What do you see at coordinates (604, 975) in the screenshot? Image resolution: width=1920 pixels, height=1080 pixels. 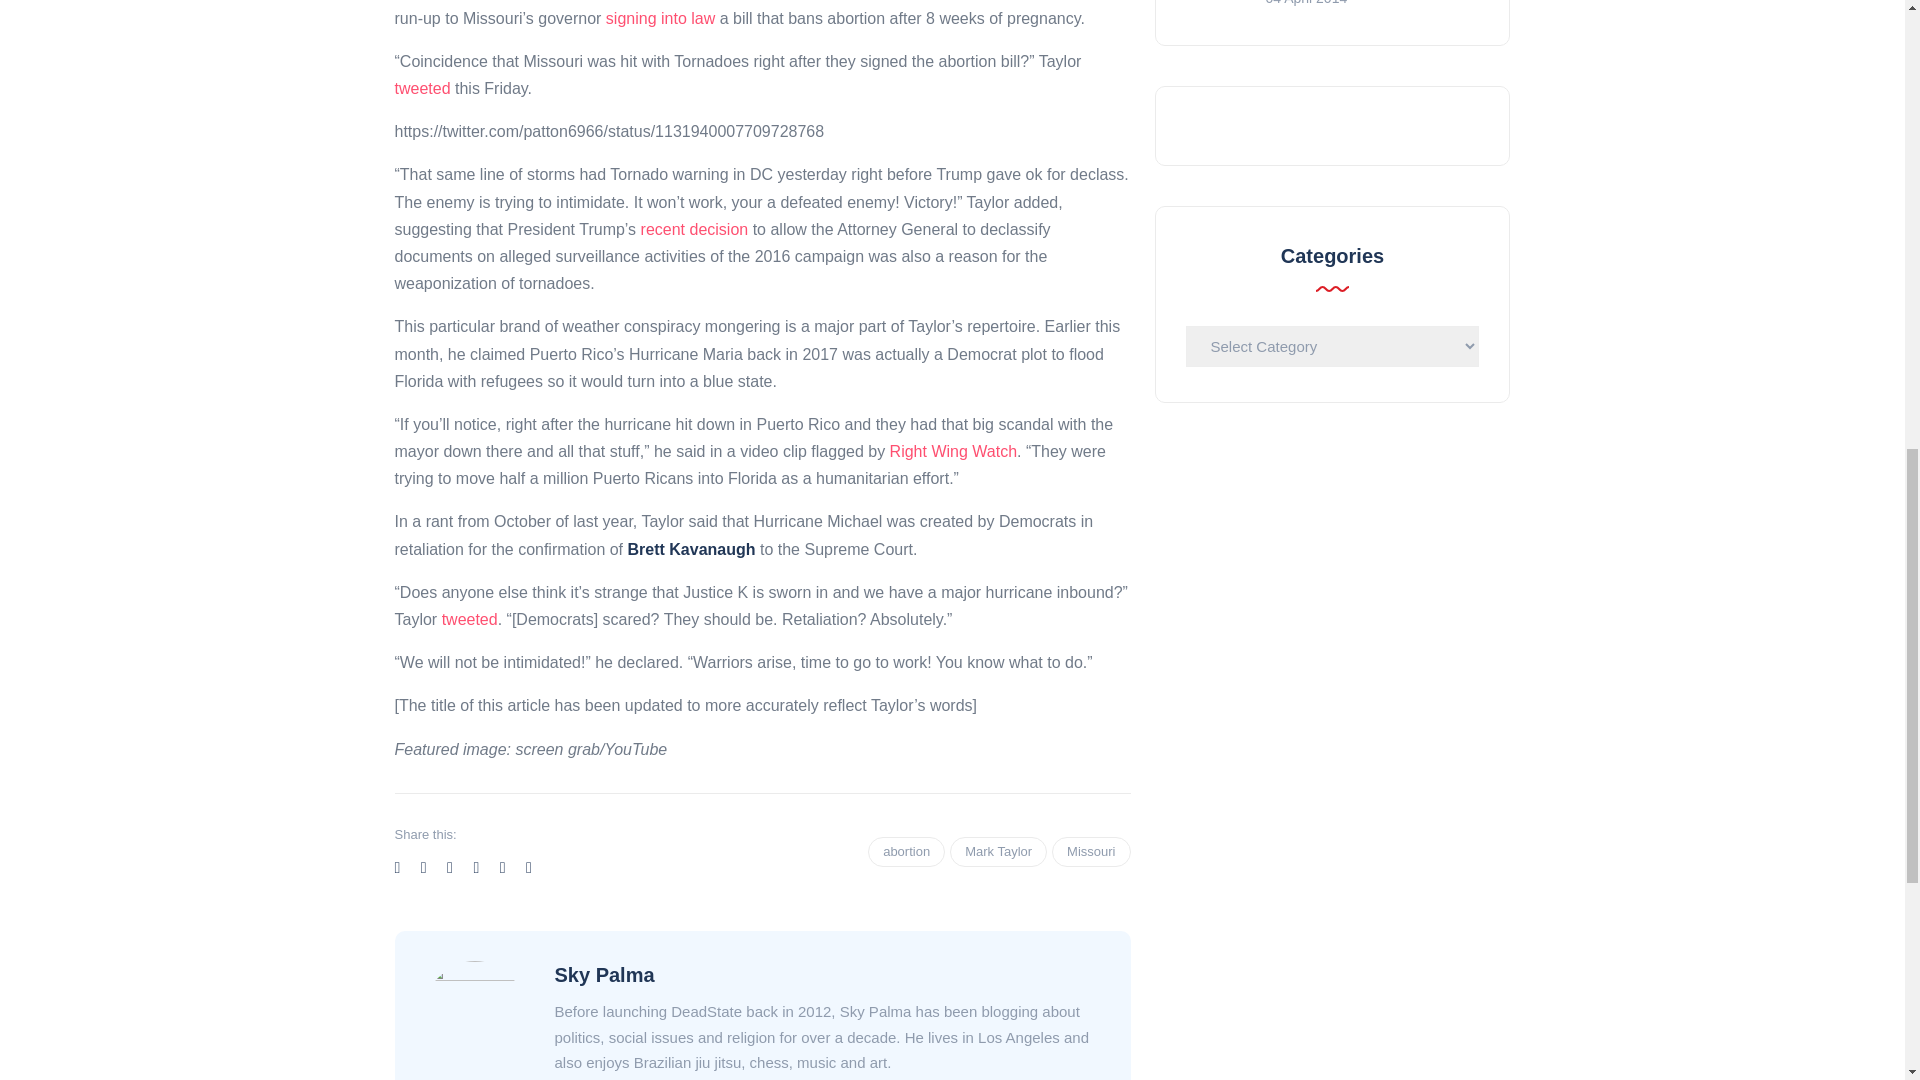 I see `Sky Palma` at bounding box center [604, 975].